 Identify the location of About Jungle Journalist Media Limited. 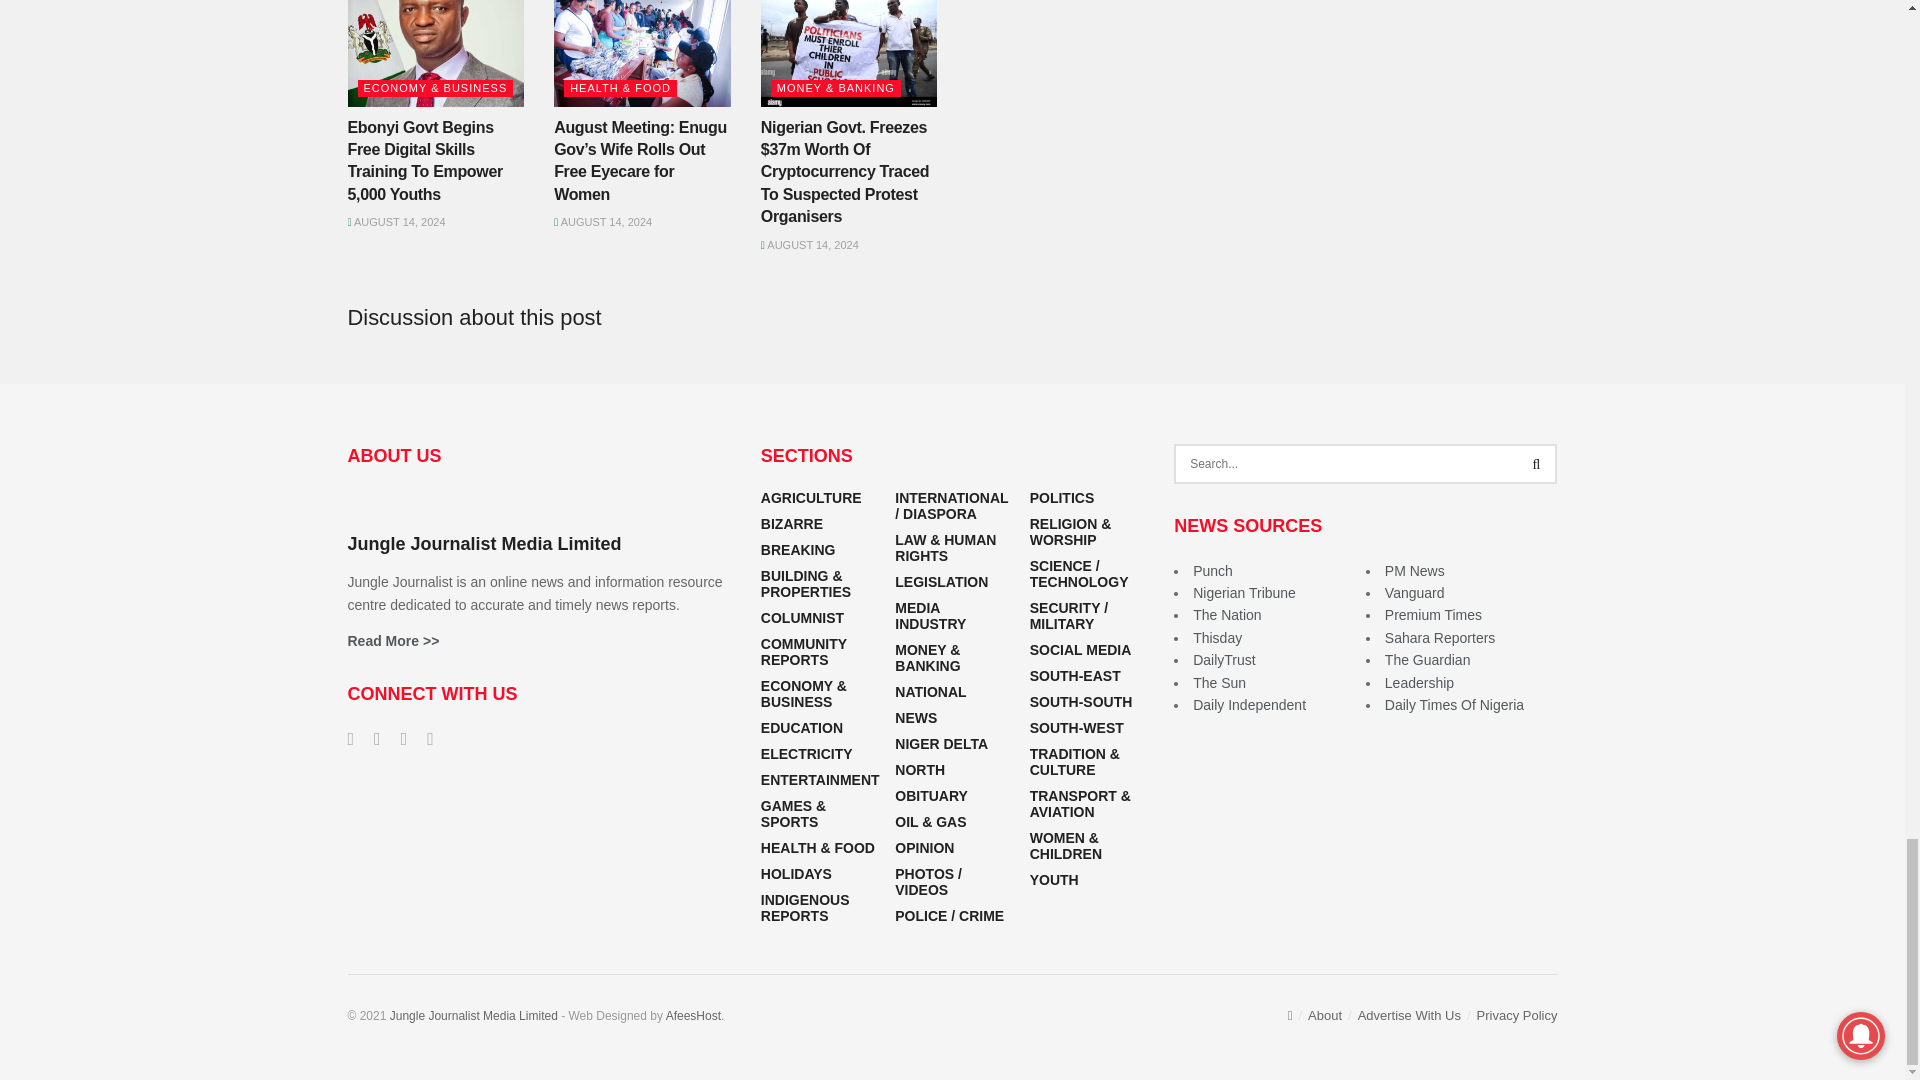
(393, 640).